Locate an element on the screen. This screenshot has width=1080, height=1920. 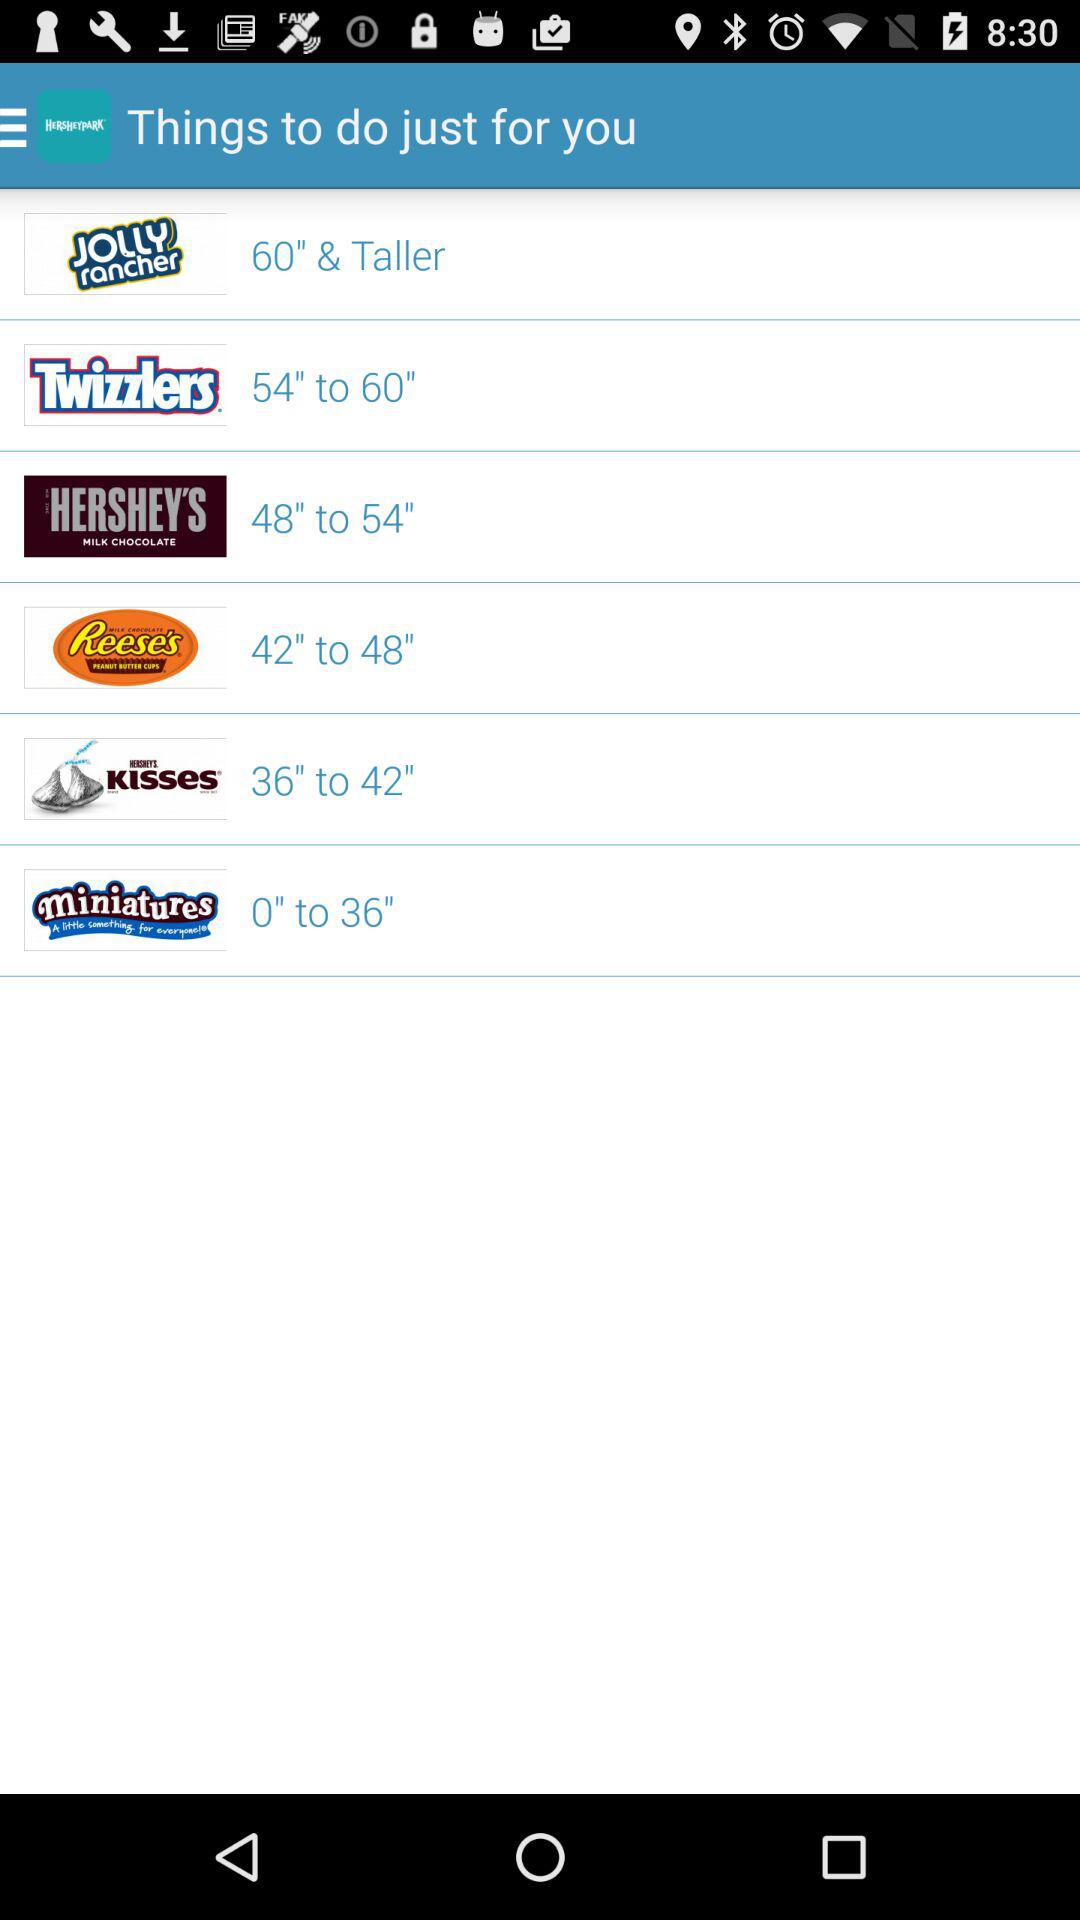
turn off the 60" & taller icon is located at coordinates (653, 254).